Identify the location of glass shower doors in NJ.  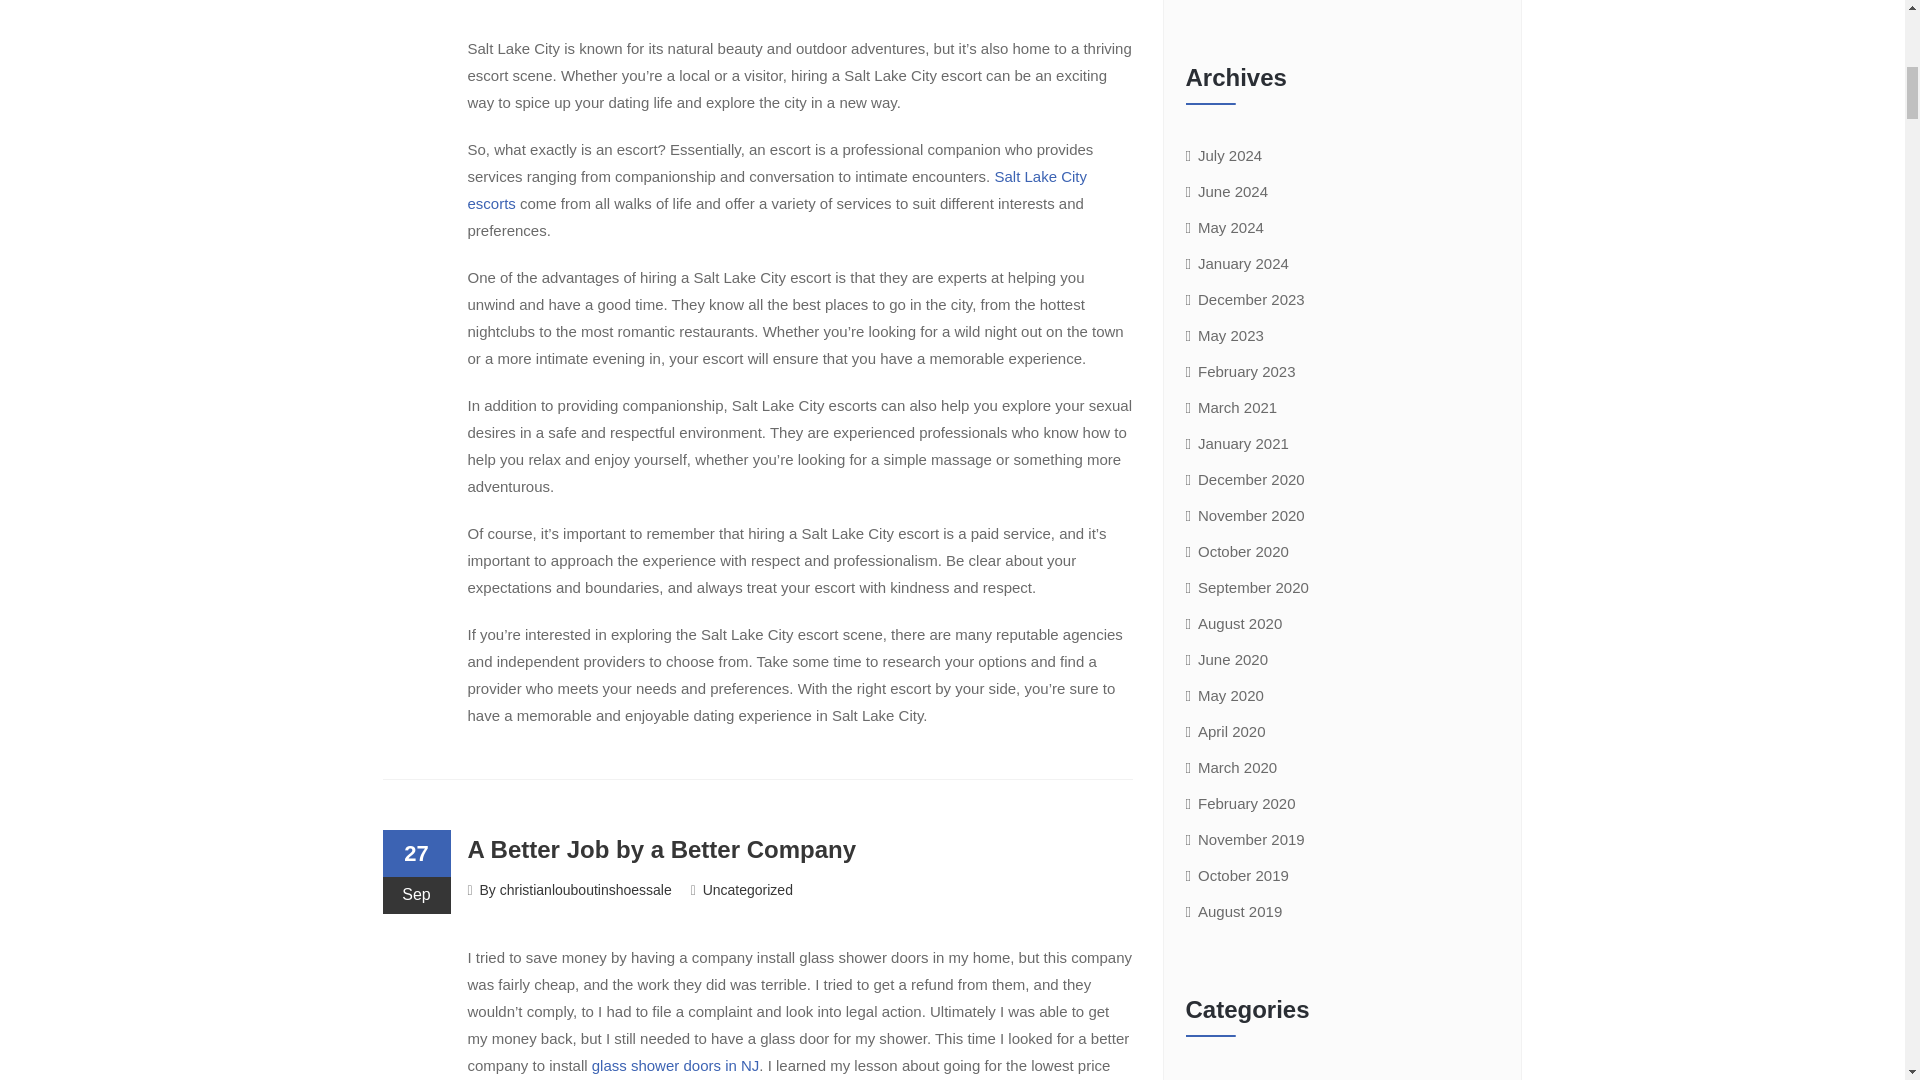
(676, 1065).